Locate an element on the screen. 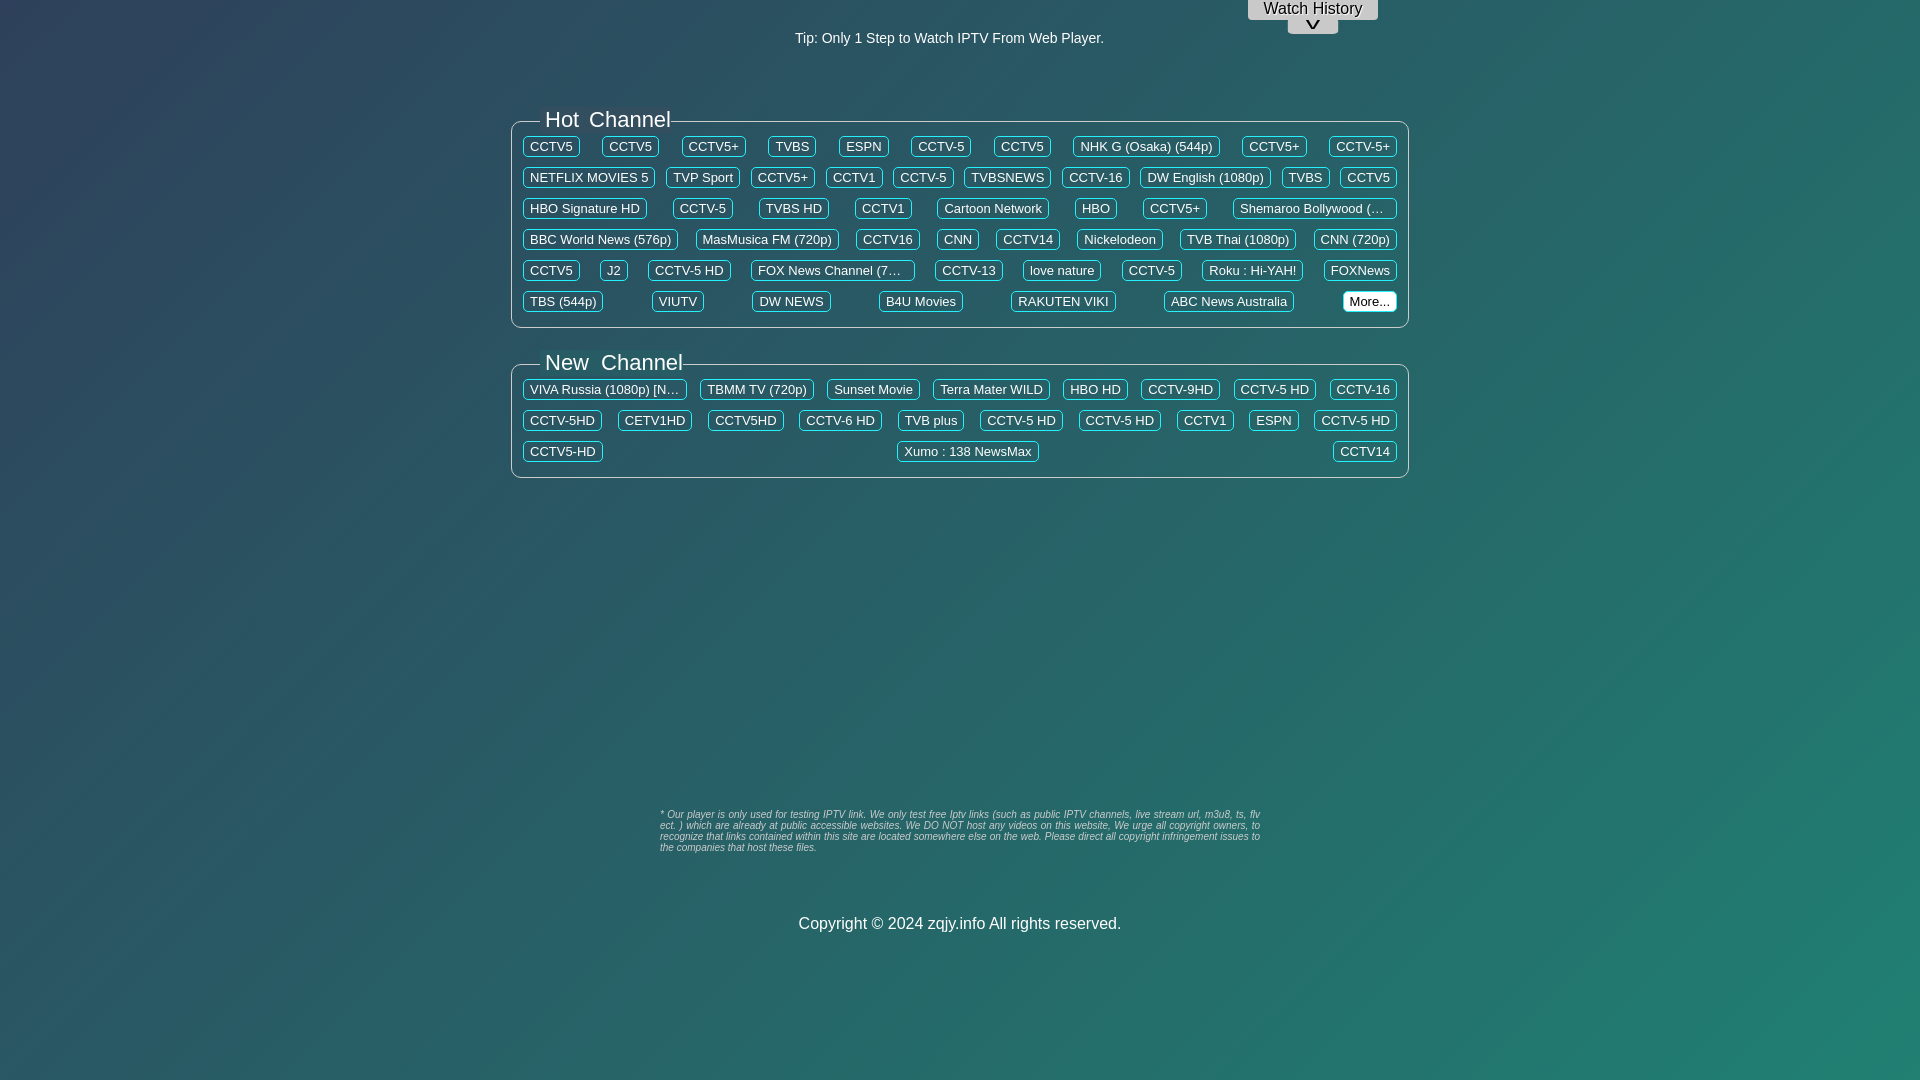 The height and width of the screenshot is (1080, 1920). CCTV1 is located at coordinates (854, 176).